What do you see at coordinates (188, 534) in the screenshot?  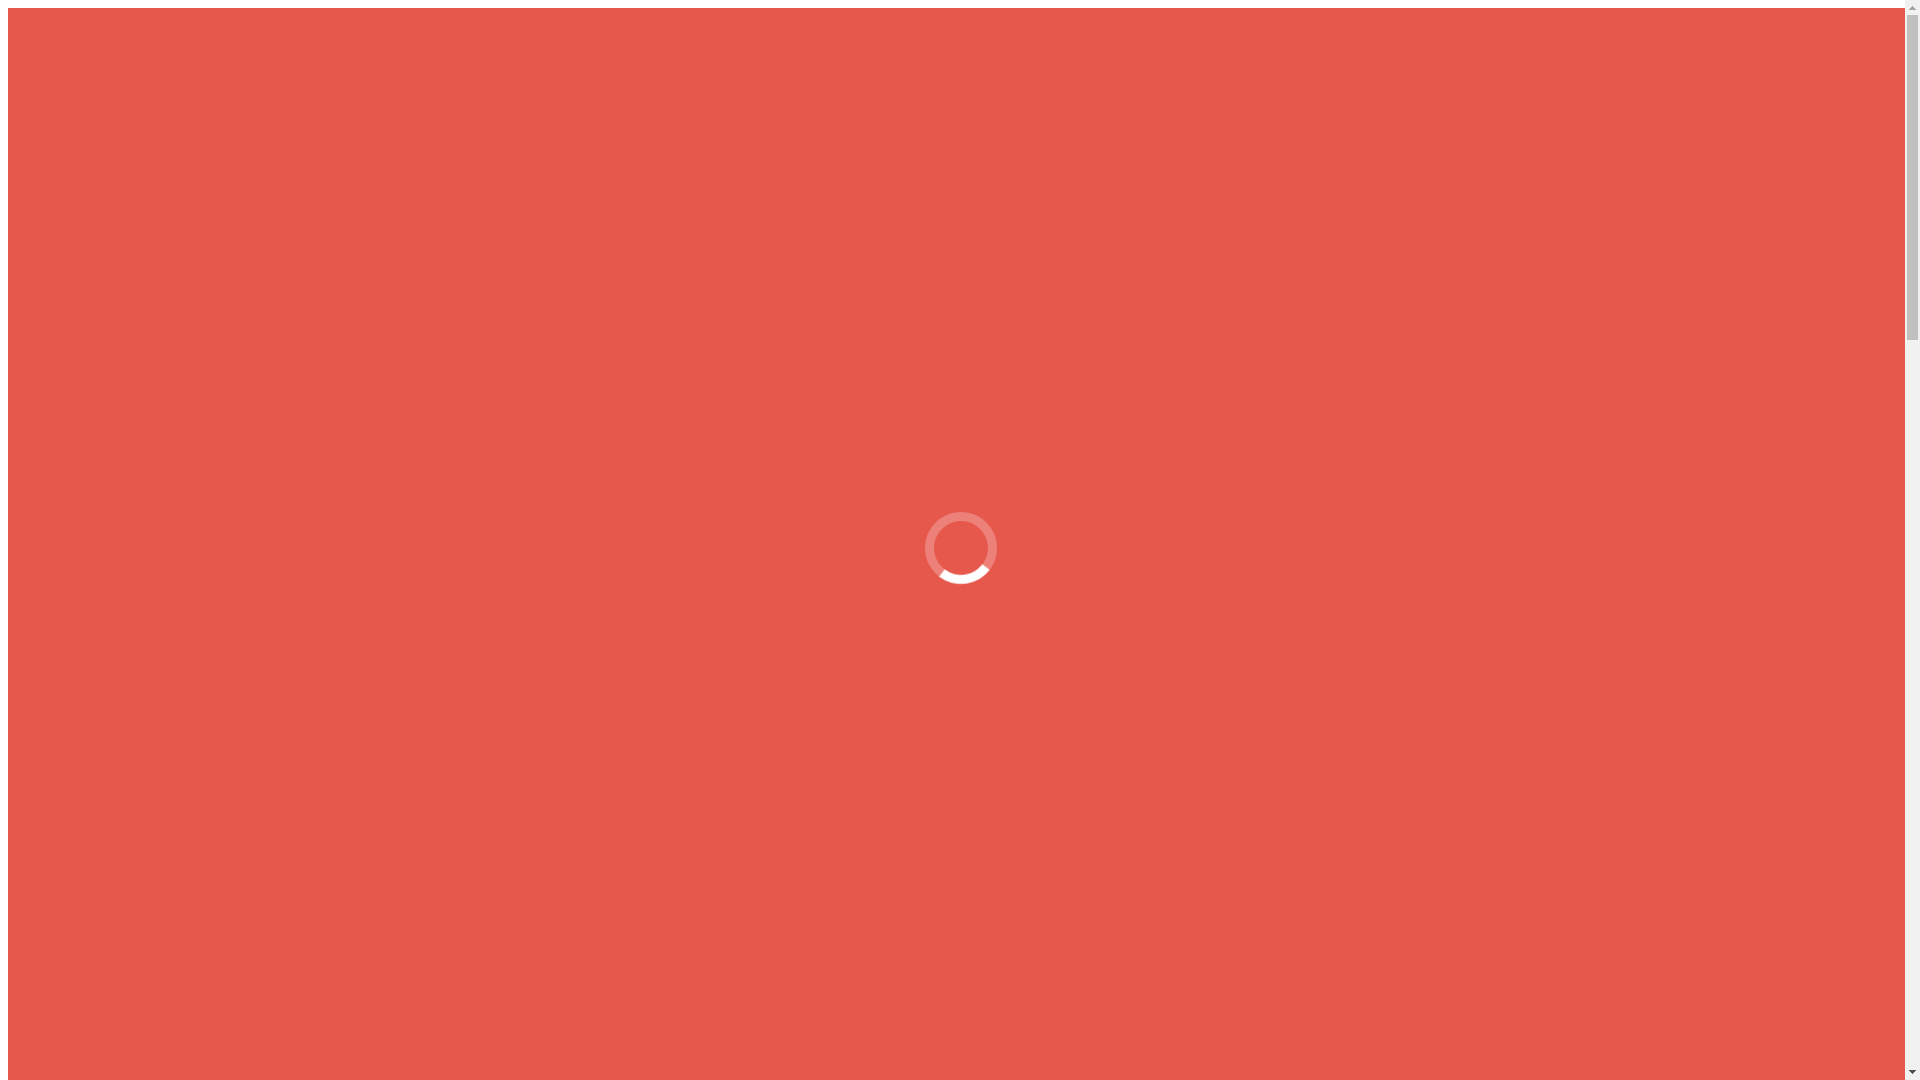 I see `Porch Stone Effect` at bounding box center [188, 534].